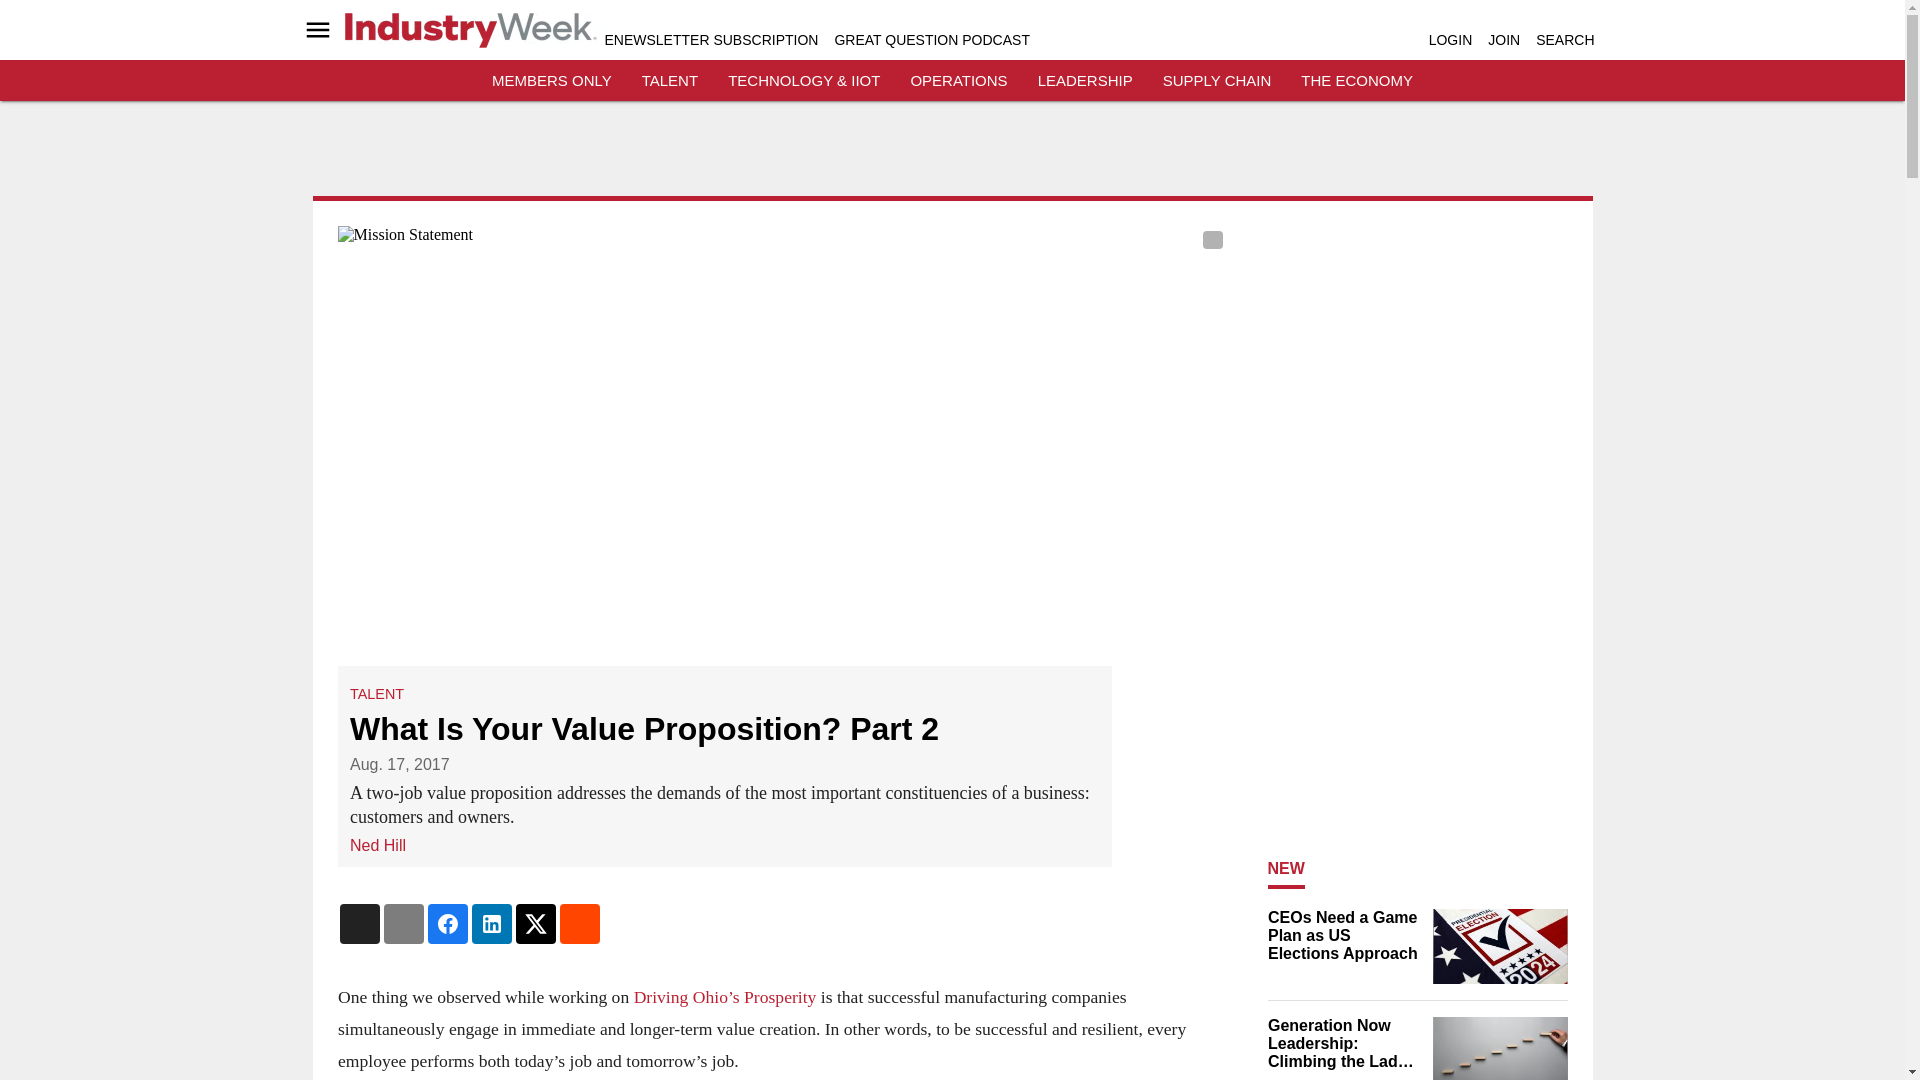 Image resolution: width=1920 pixels, height=1080 pixels. What do you see at coordinates (1357, 80) in the screenshot?
I see `THE ECONOMY` at bounding box center [1357, 80].